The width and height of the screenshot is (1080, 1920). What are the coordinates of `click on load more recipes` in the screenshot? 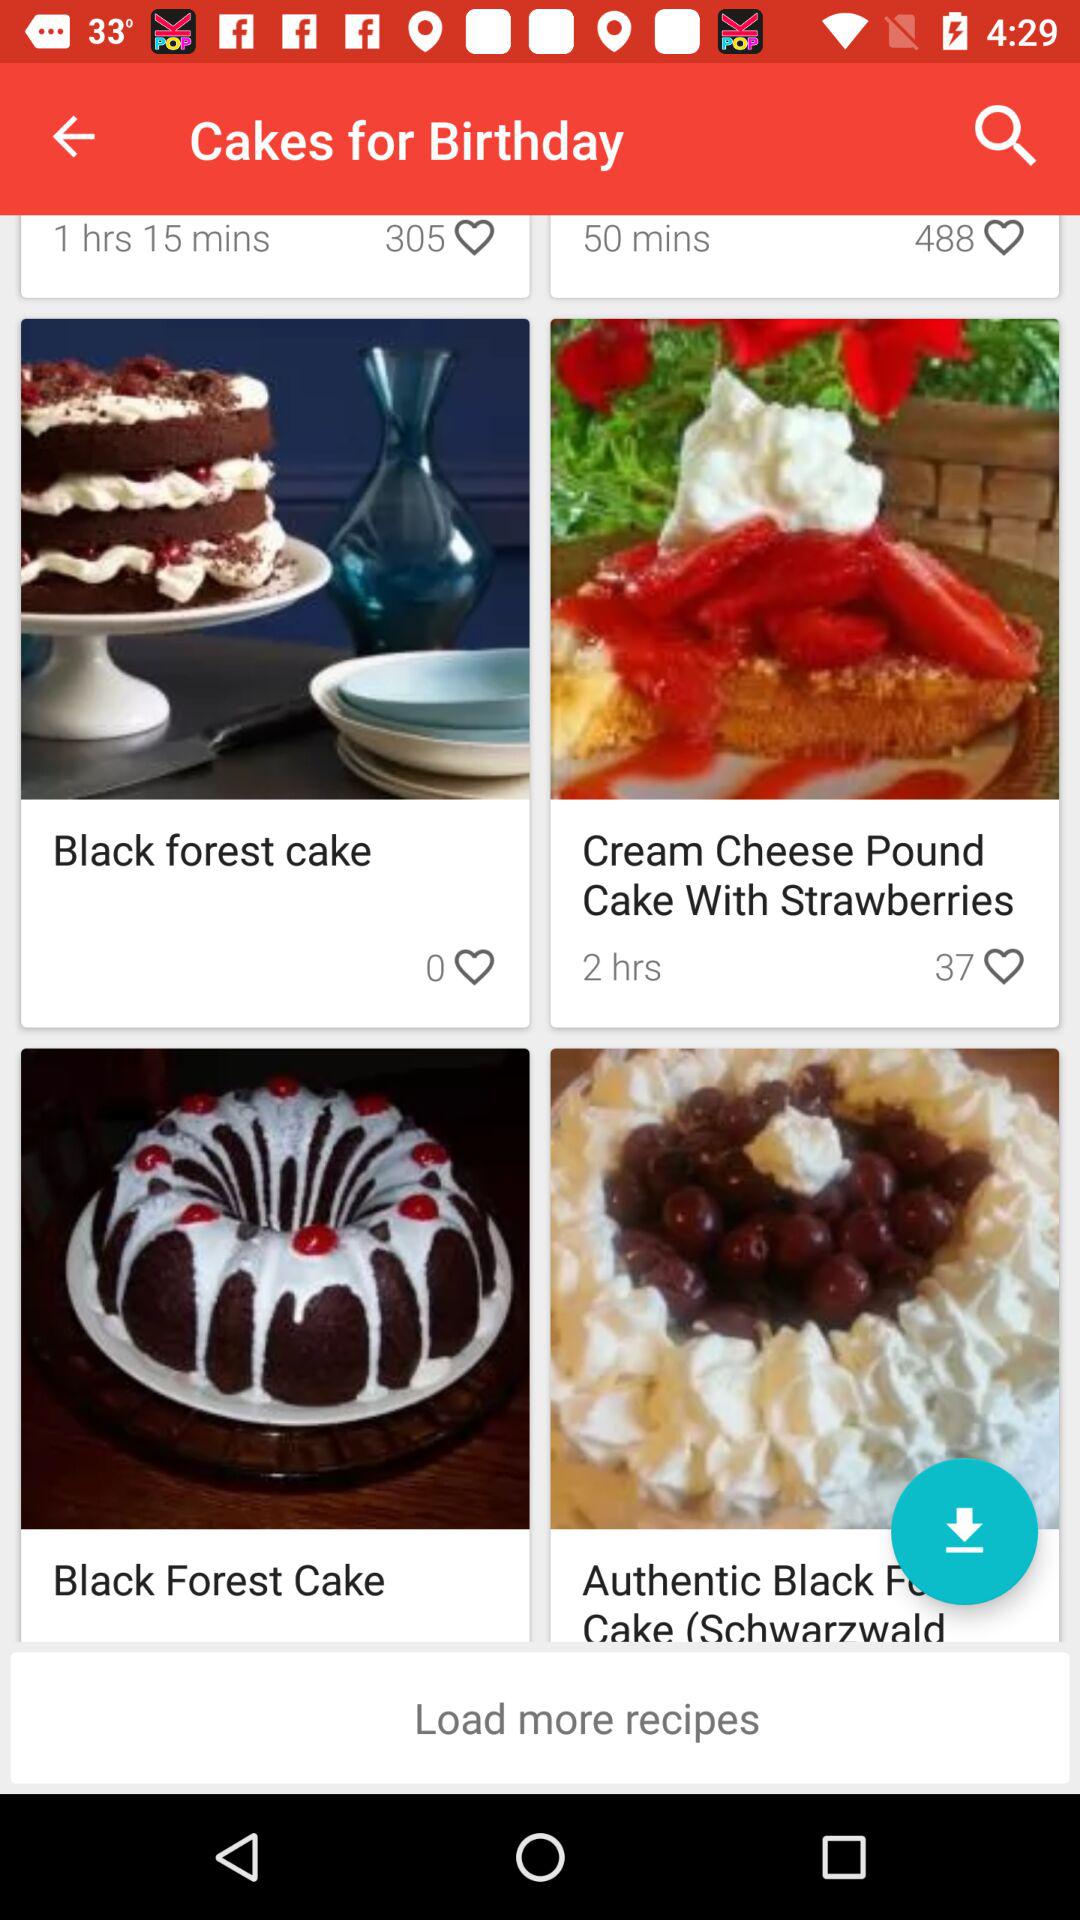 It's located at (540, 1717).